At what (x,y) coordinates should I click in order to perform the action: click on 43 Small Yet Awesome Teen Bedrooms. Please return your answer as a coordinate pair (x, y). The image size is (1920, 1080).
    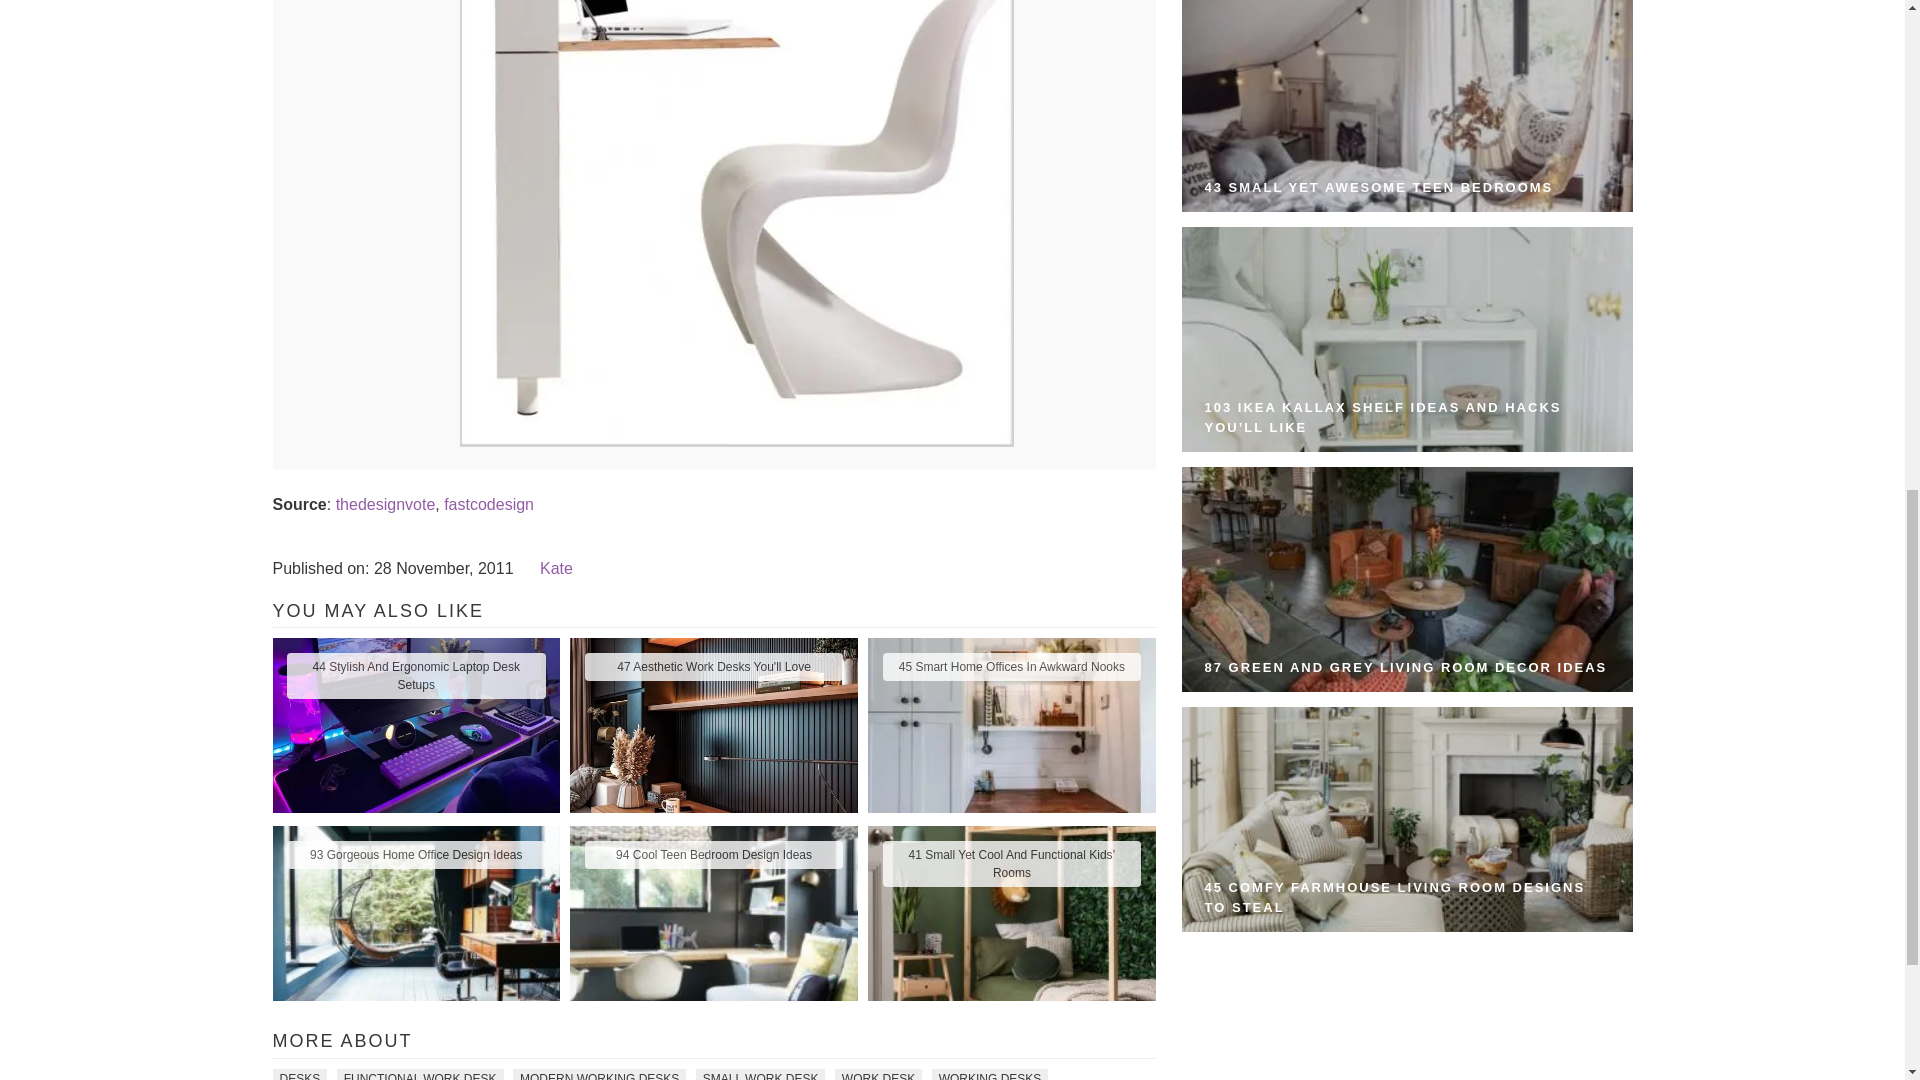
    Looking at the image, I should click on (1379, 188).